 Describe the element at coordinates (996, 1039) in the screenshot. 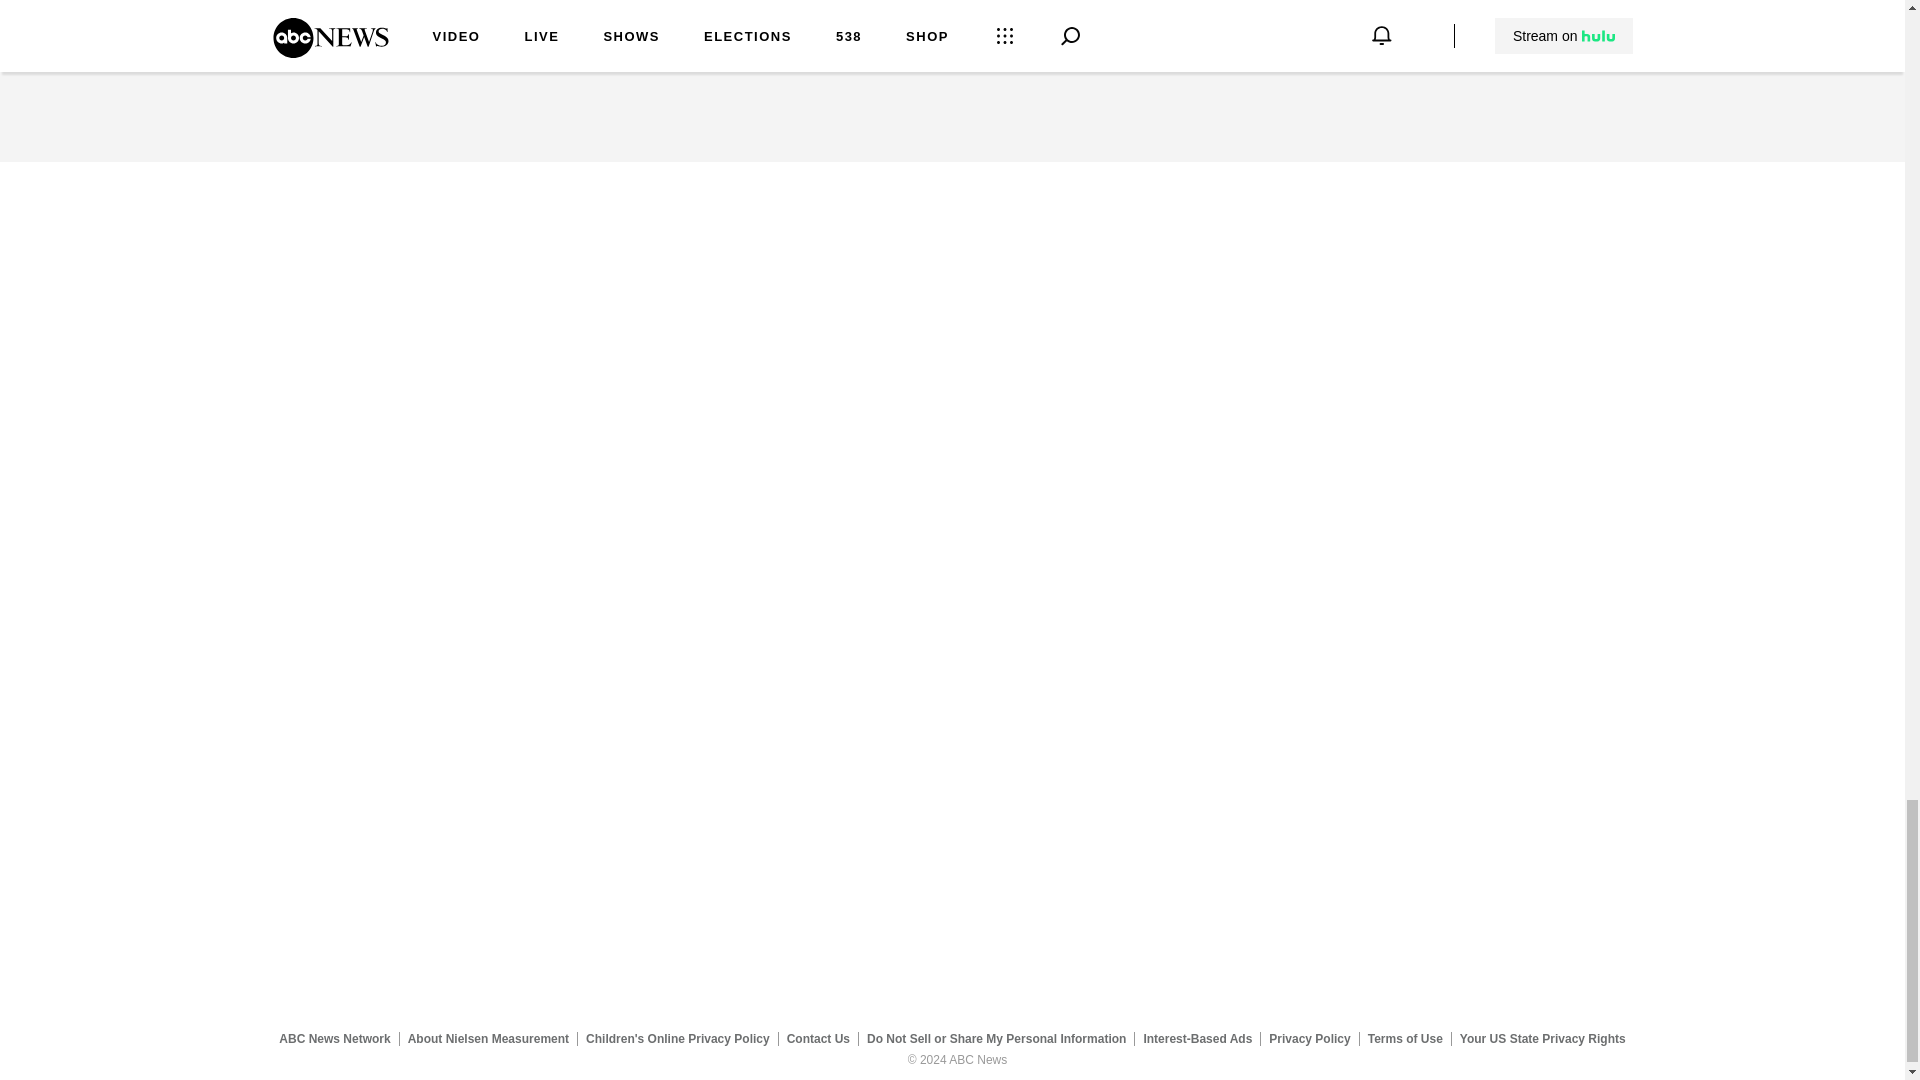

I see `Do Not Sell or Share My Personal Information` at that location.